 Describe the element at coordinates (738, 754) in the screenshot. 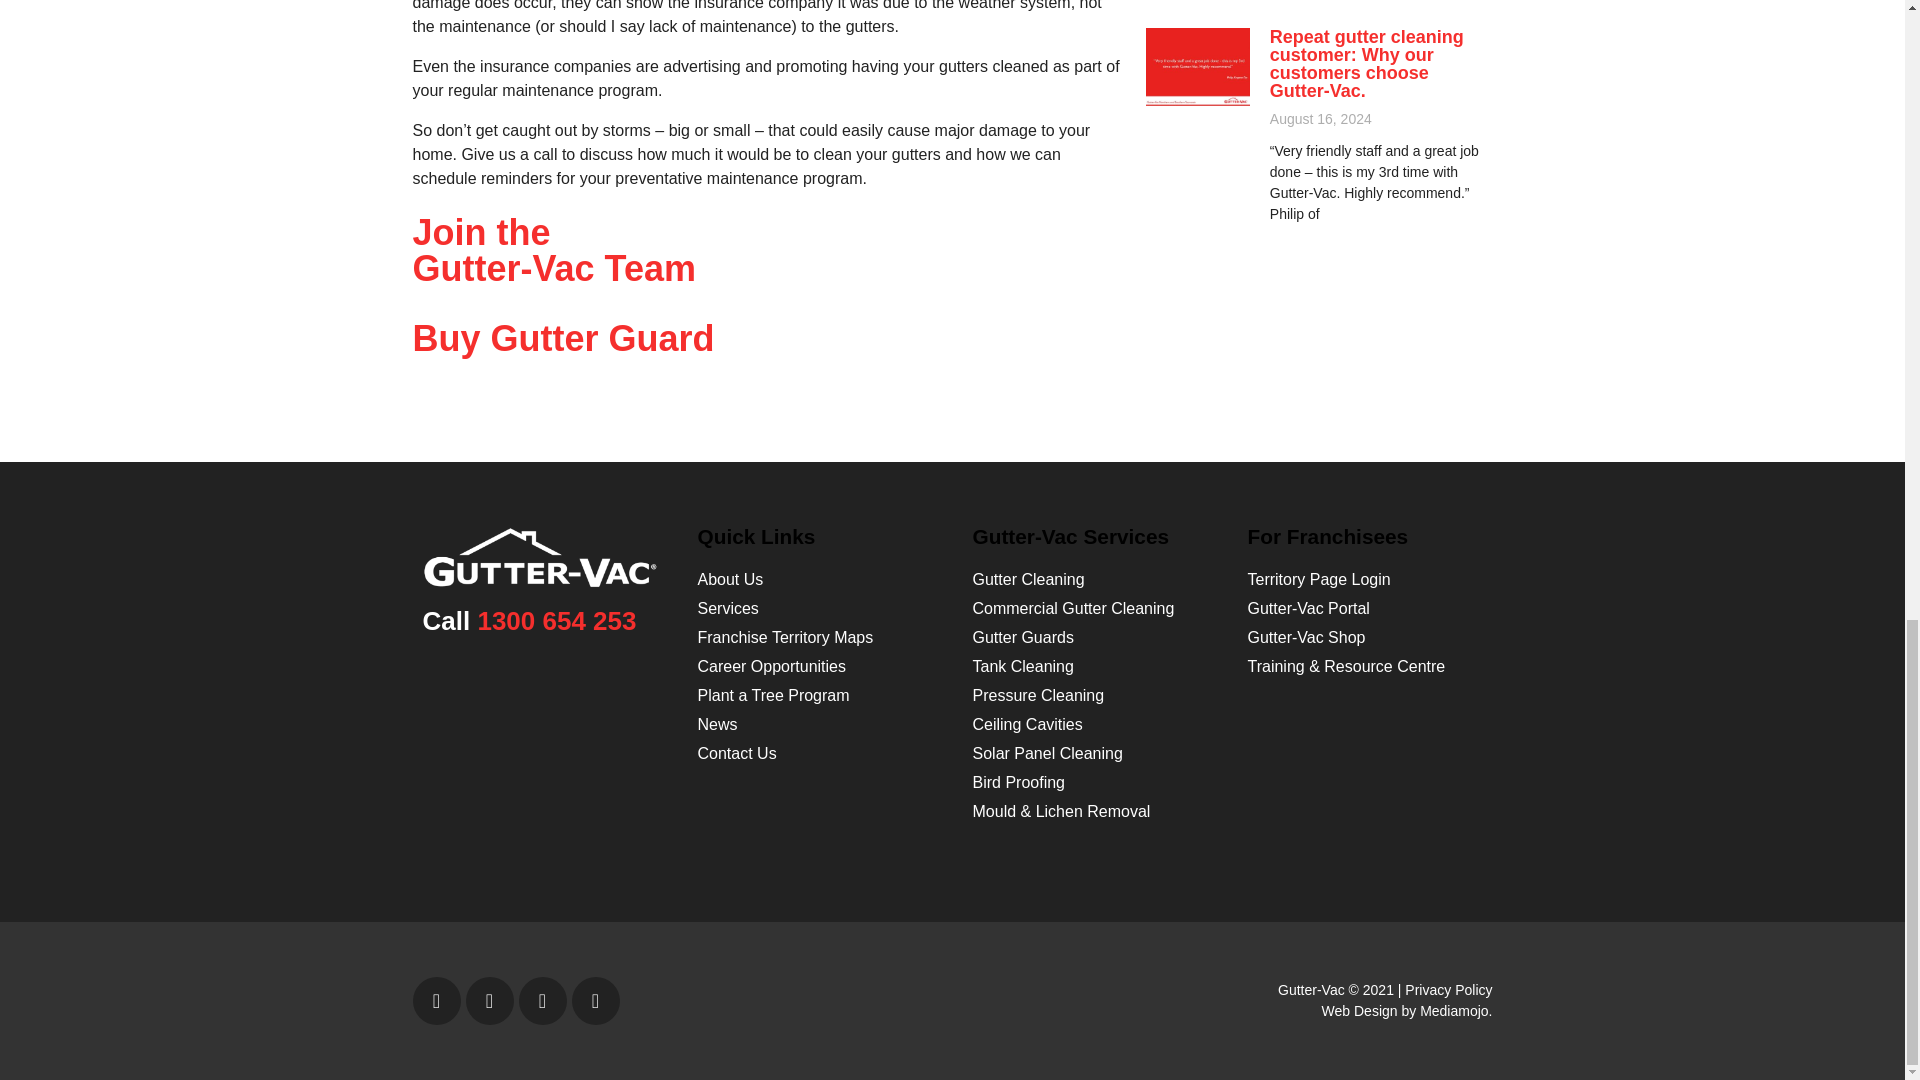

I see `Career Opportunities` at that location.